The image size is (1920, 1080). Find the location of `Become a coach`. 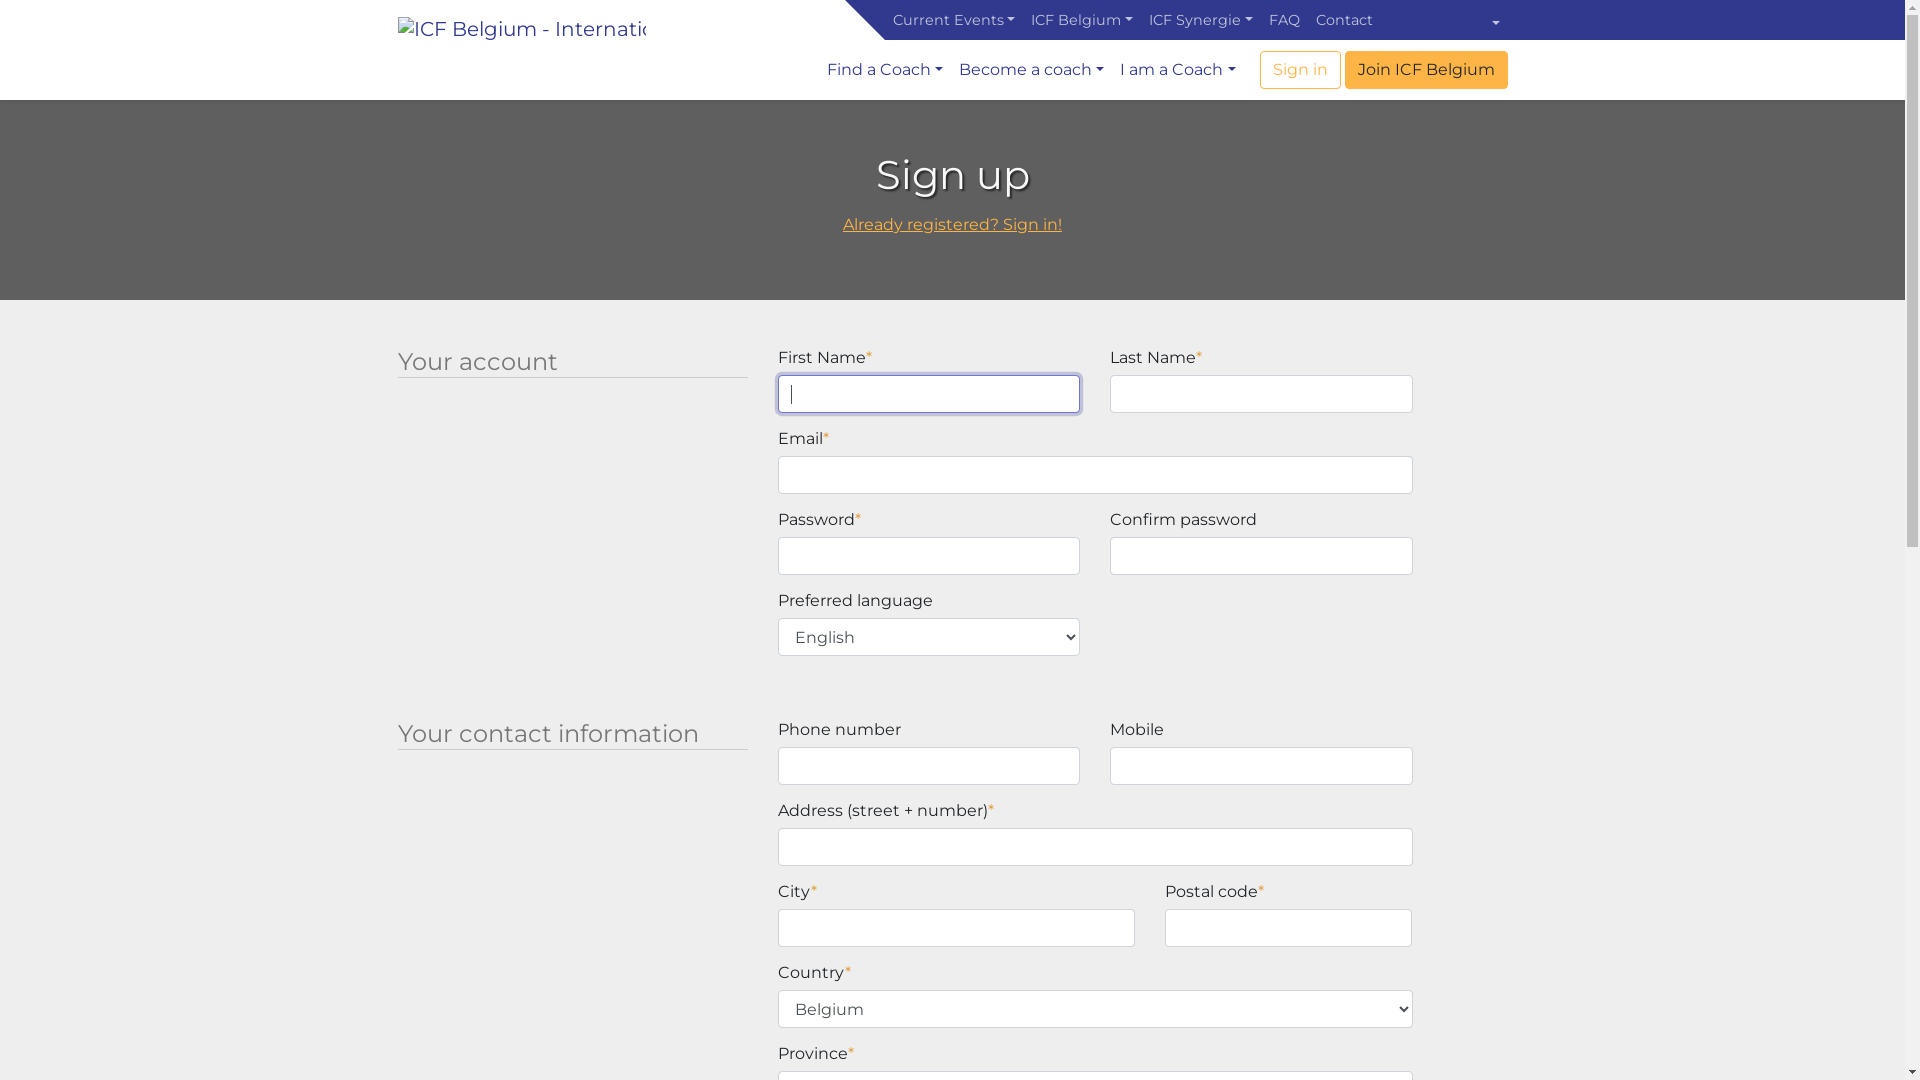

Become a coach is located at coordinates (1032, 70).